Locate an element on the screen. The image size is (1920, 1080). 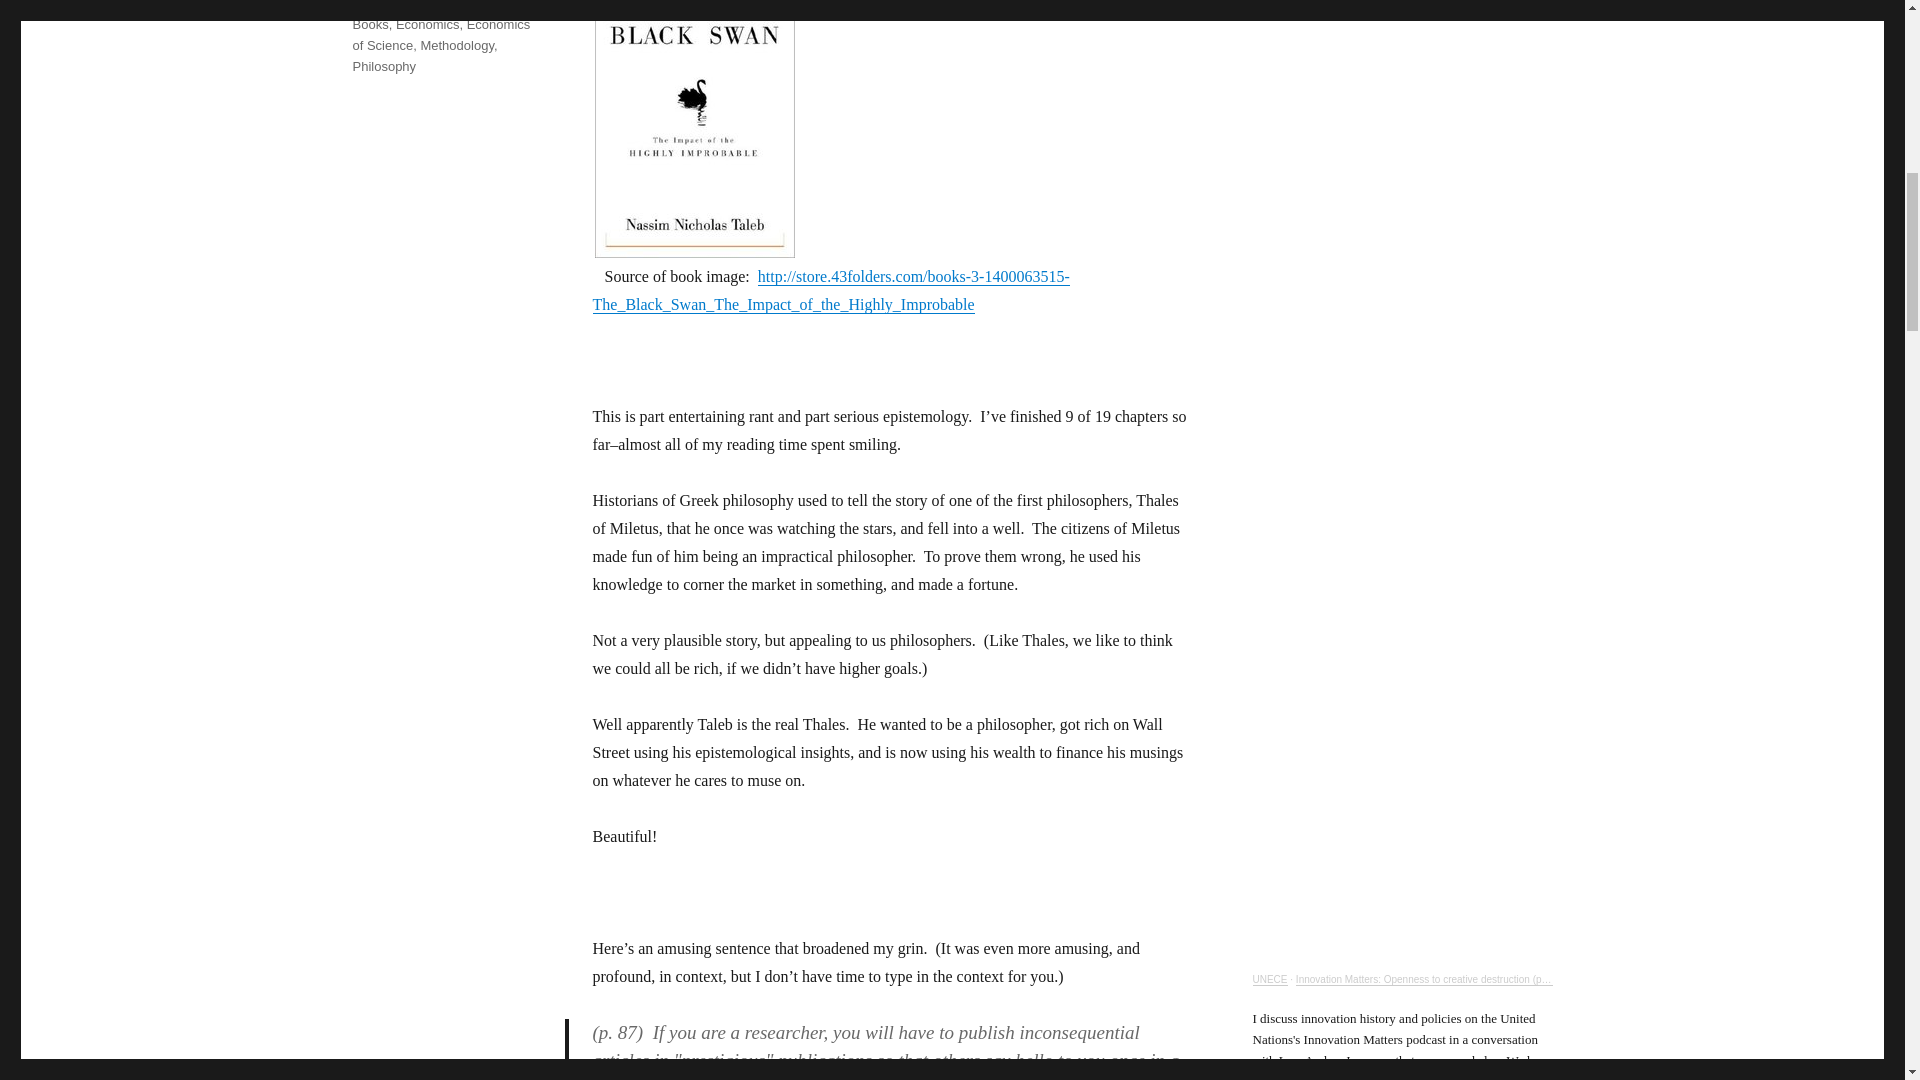
Economics is located at coordinates (428, 24).